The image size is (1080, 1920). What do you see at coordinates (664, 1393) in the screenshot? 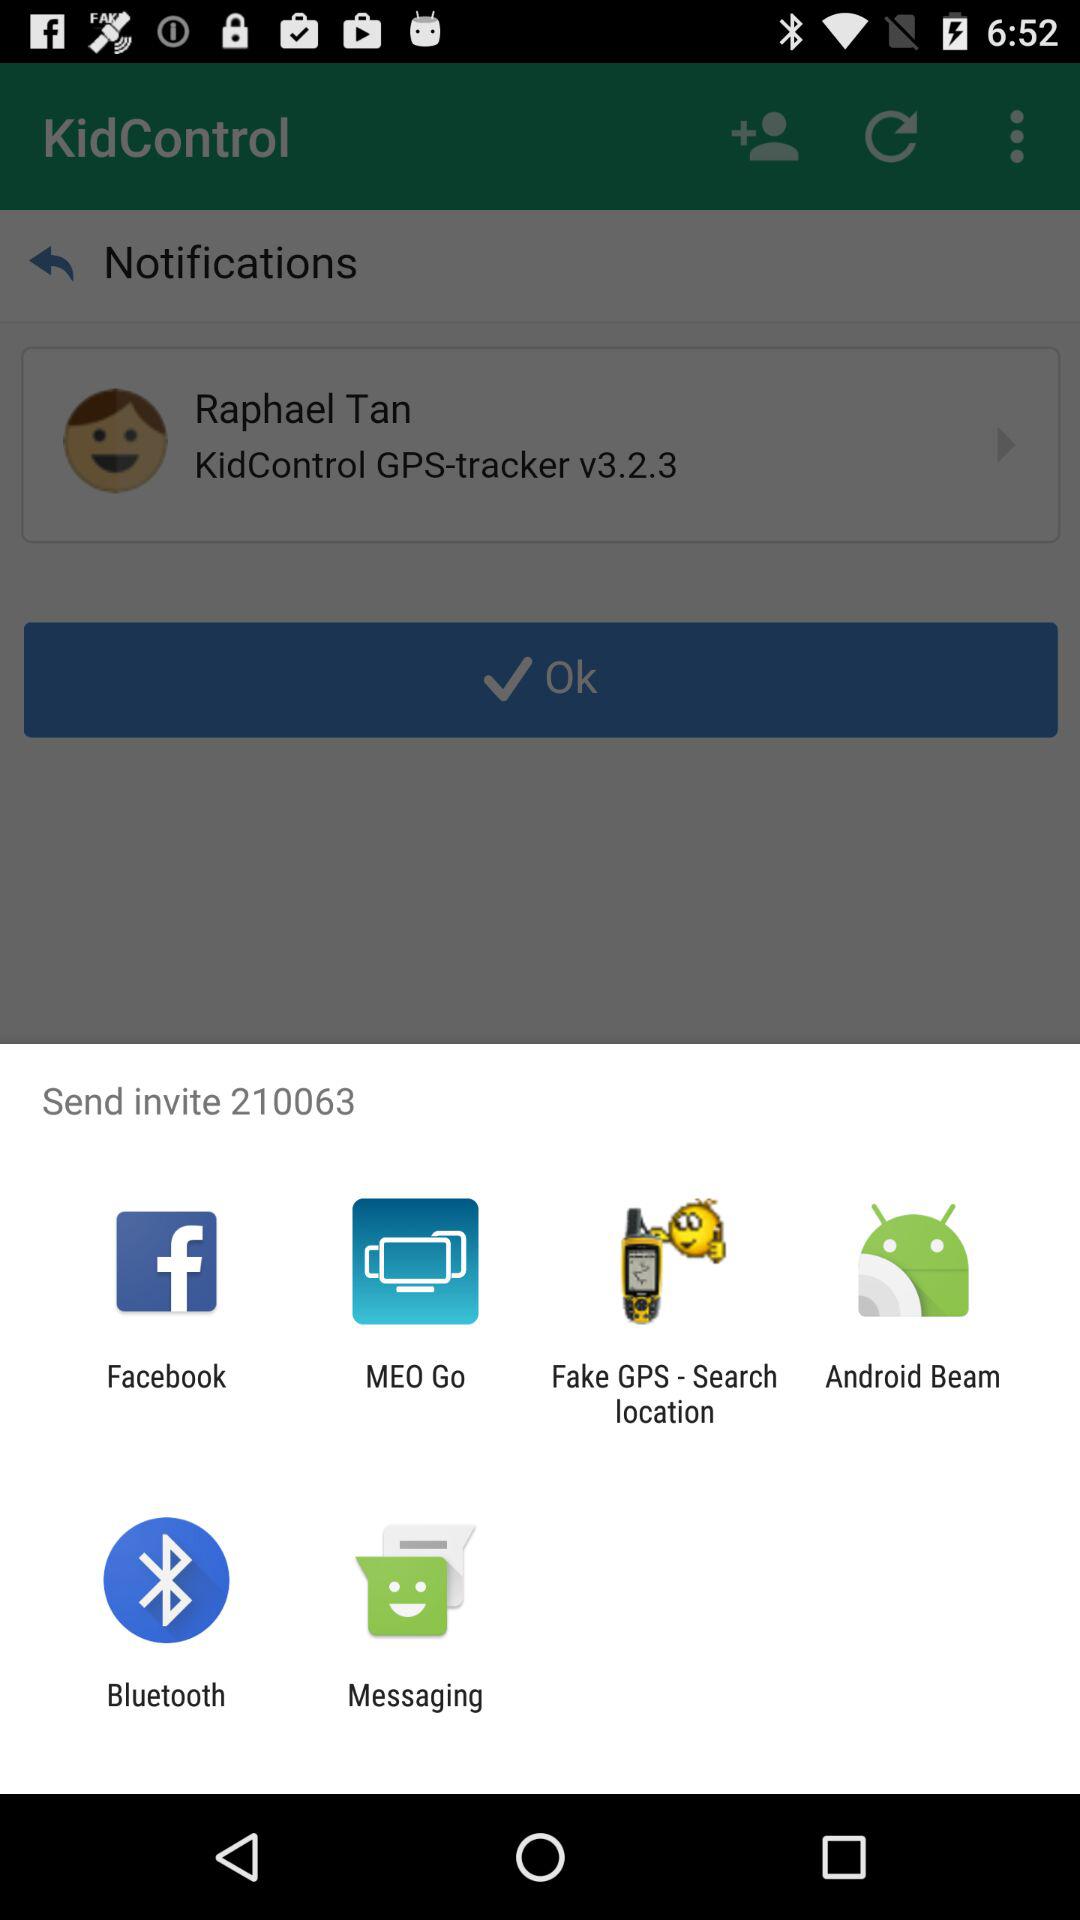
I see `jump to fake gps search item` at bounding box center [664, 1393].